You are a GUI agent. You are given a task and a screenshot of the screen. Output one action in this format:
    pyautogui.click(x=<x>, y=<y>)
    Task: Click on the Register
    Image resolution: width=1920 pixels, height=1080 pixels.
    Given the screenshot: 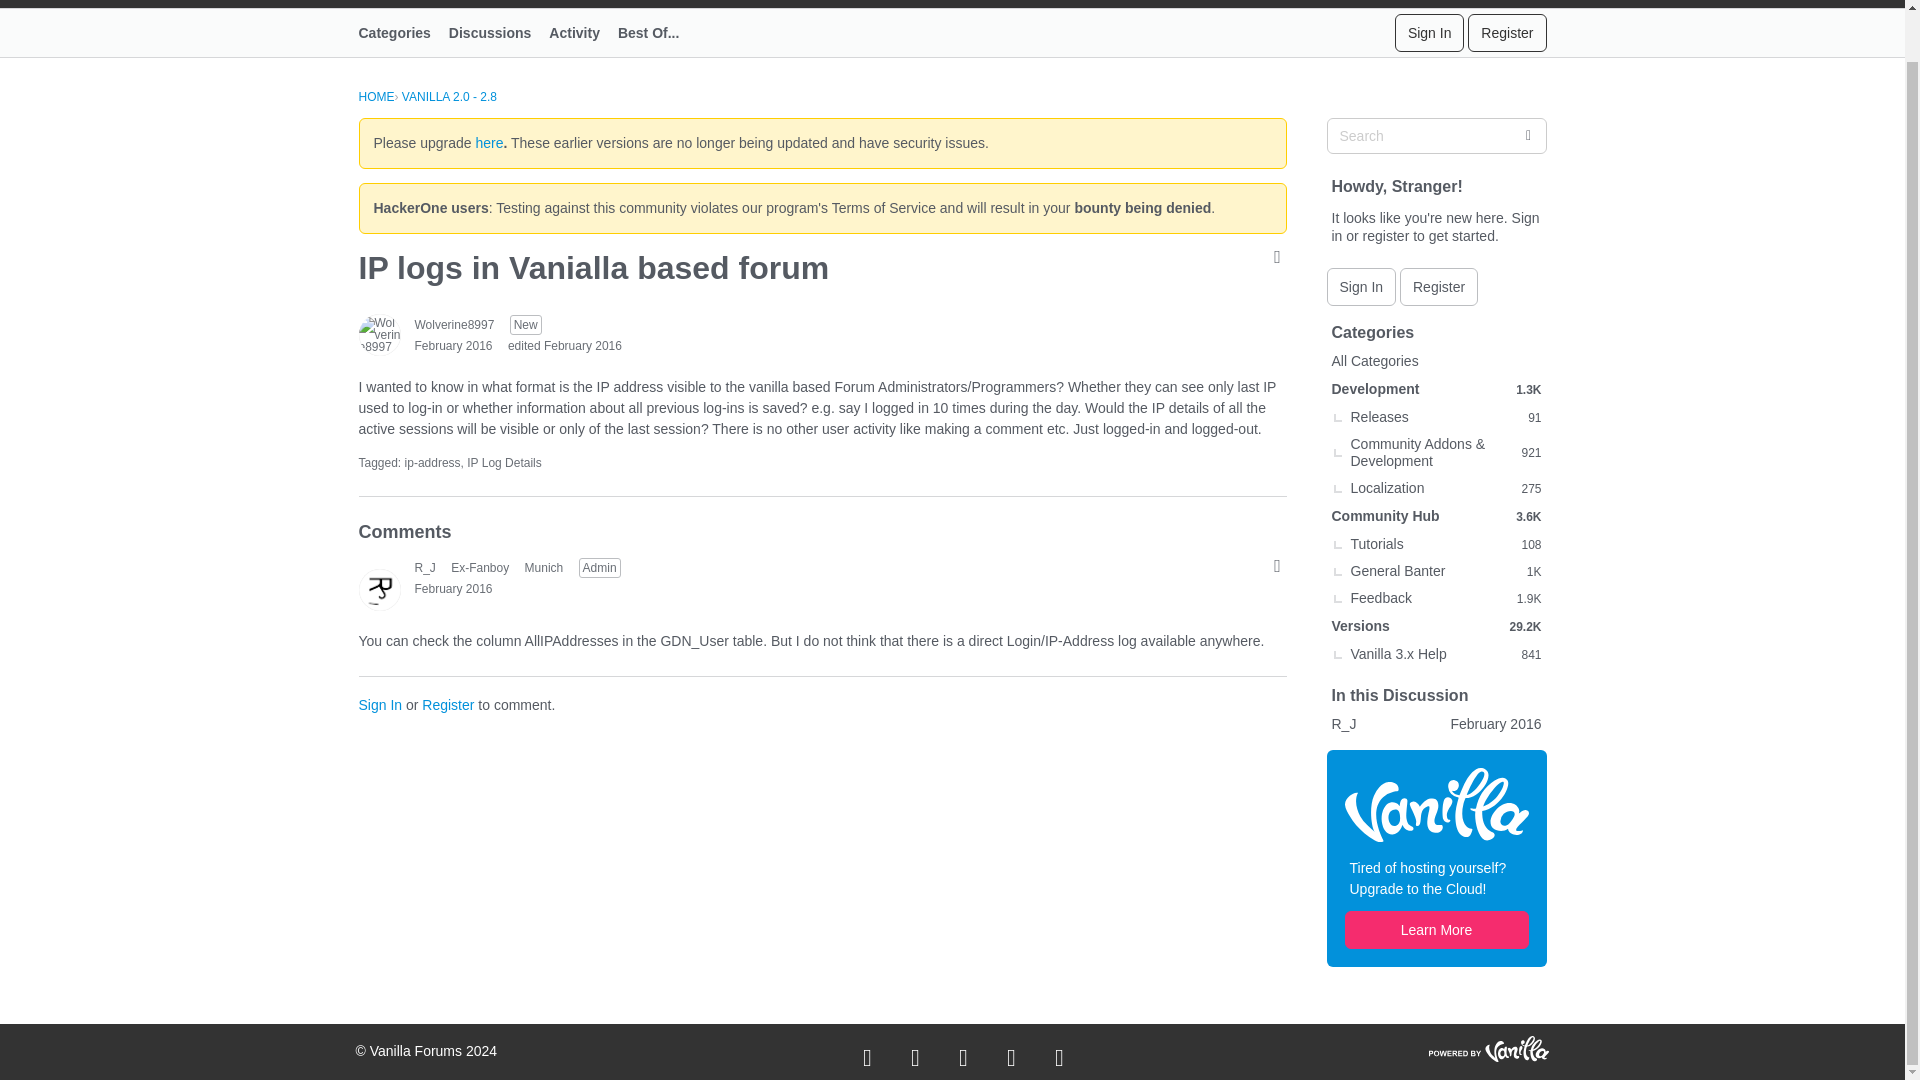 What is the action you would take?
    pyautogui.click(x=448, y=704)
    